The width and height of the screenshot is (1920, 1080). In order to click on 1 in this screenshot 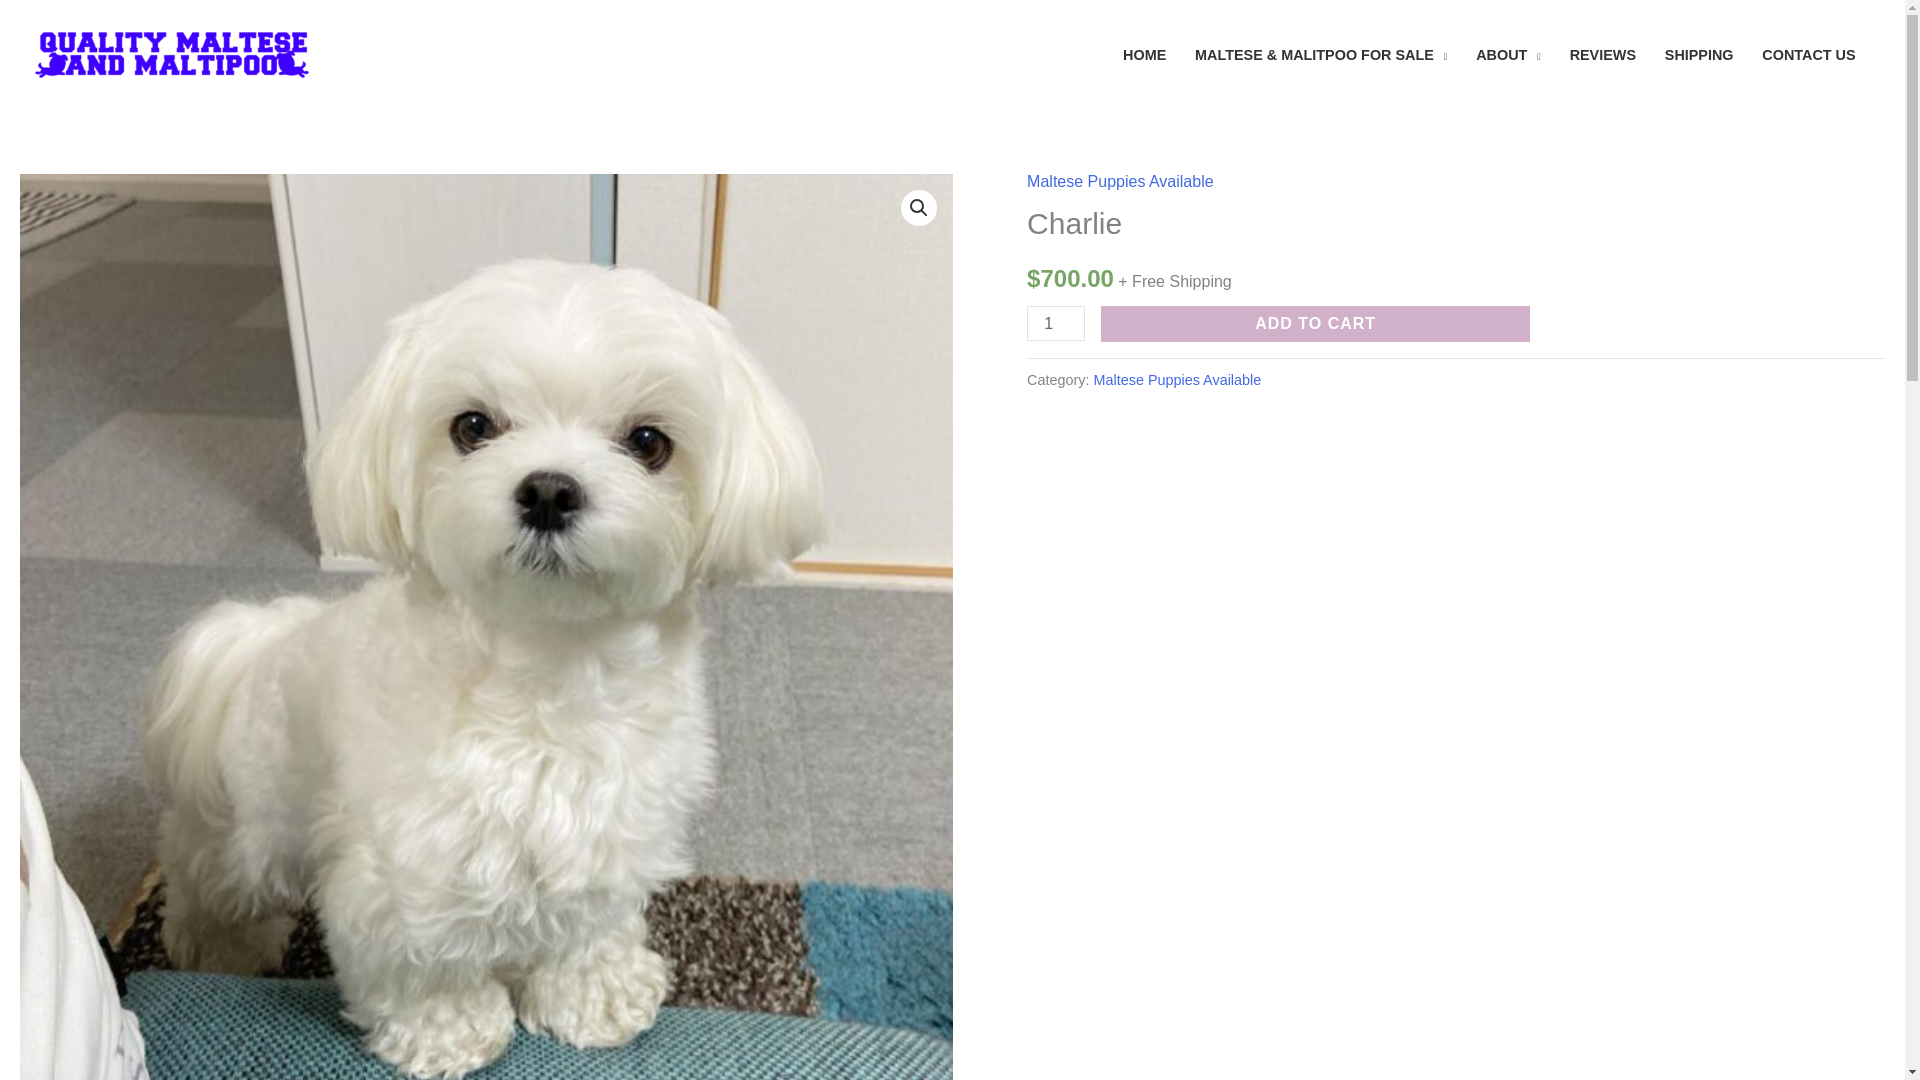, I will do `click(1056, 323)`.